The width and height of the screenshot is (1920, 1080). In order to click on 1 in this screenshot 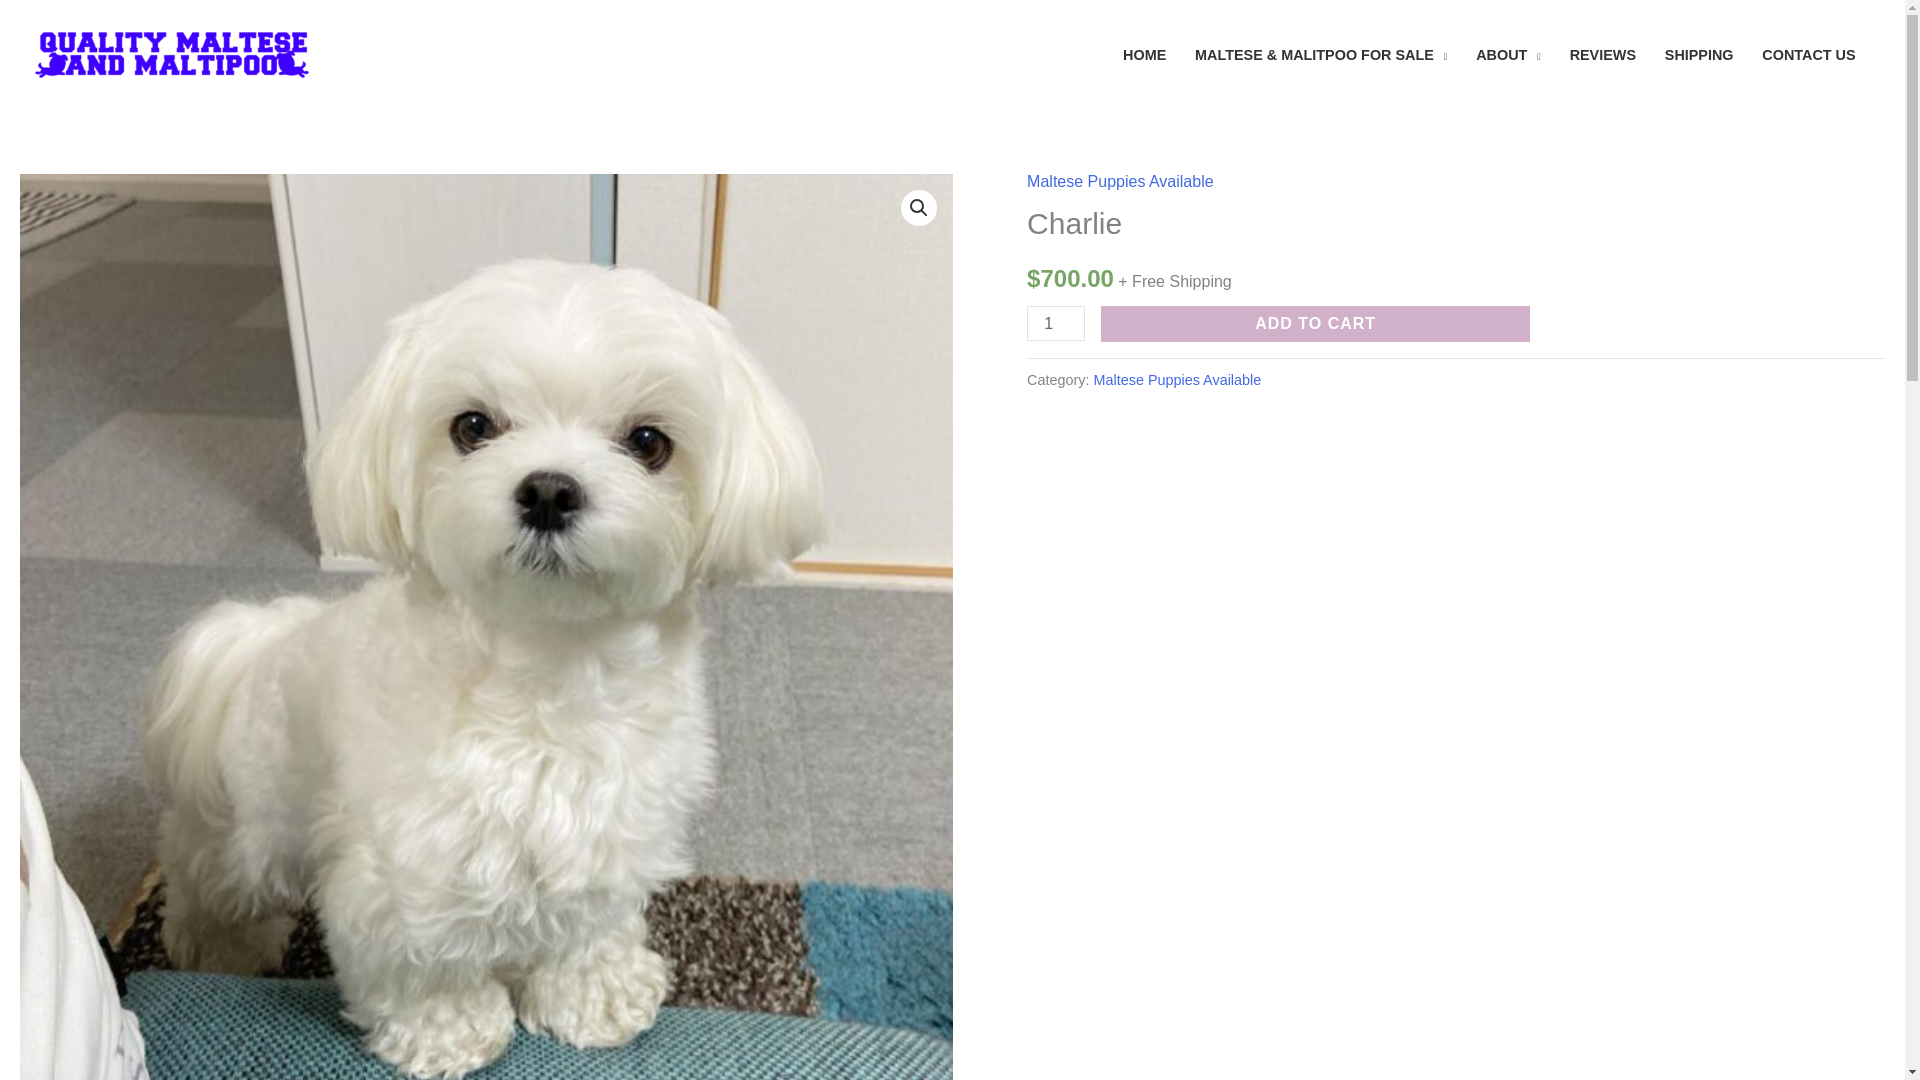, I will do `click(1056, 323)`.